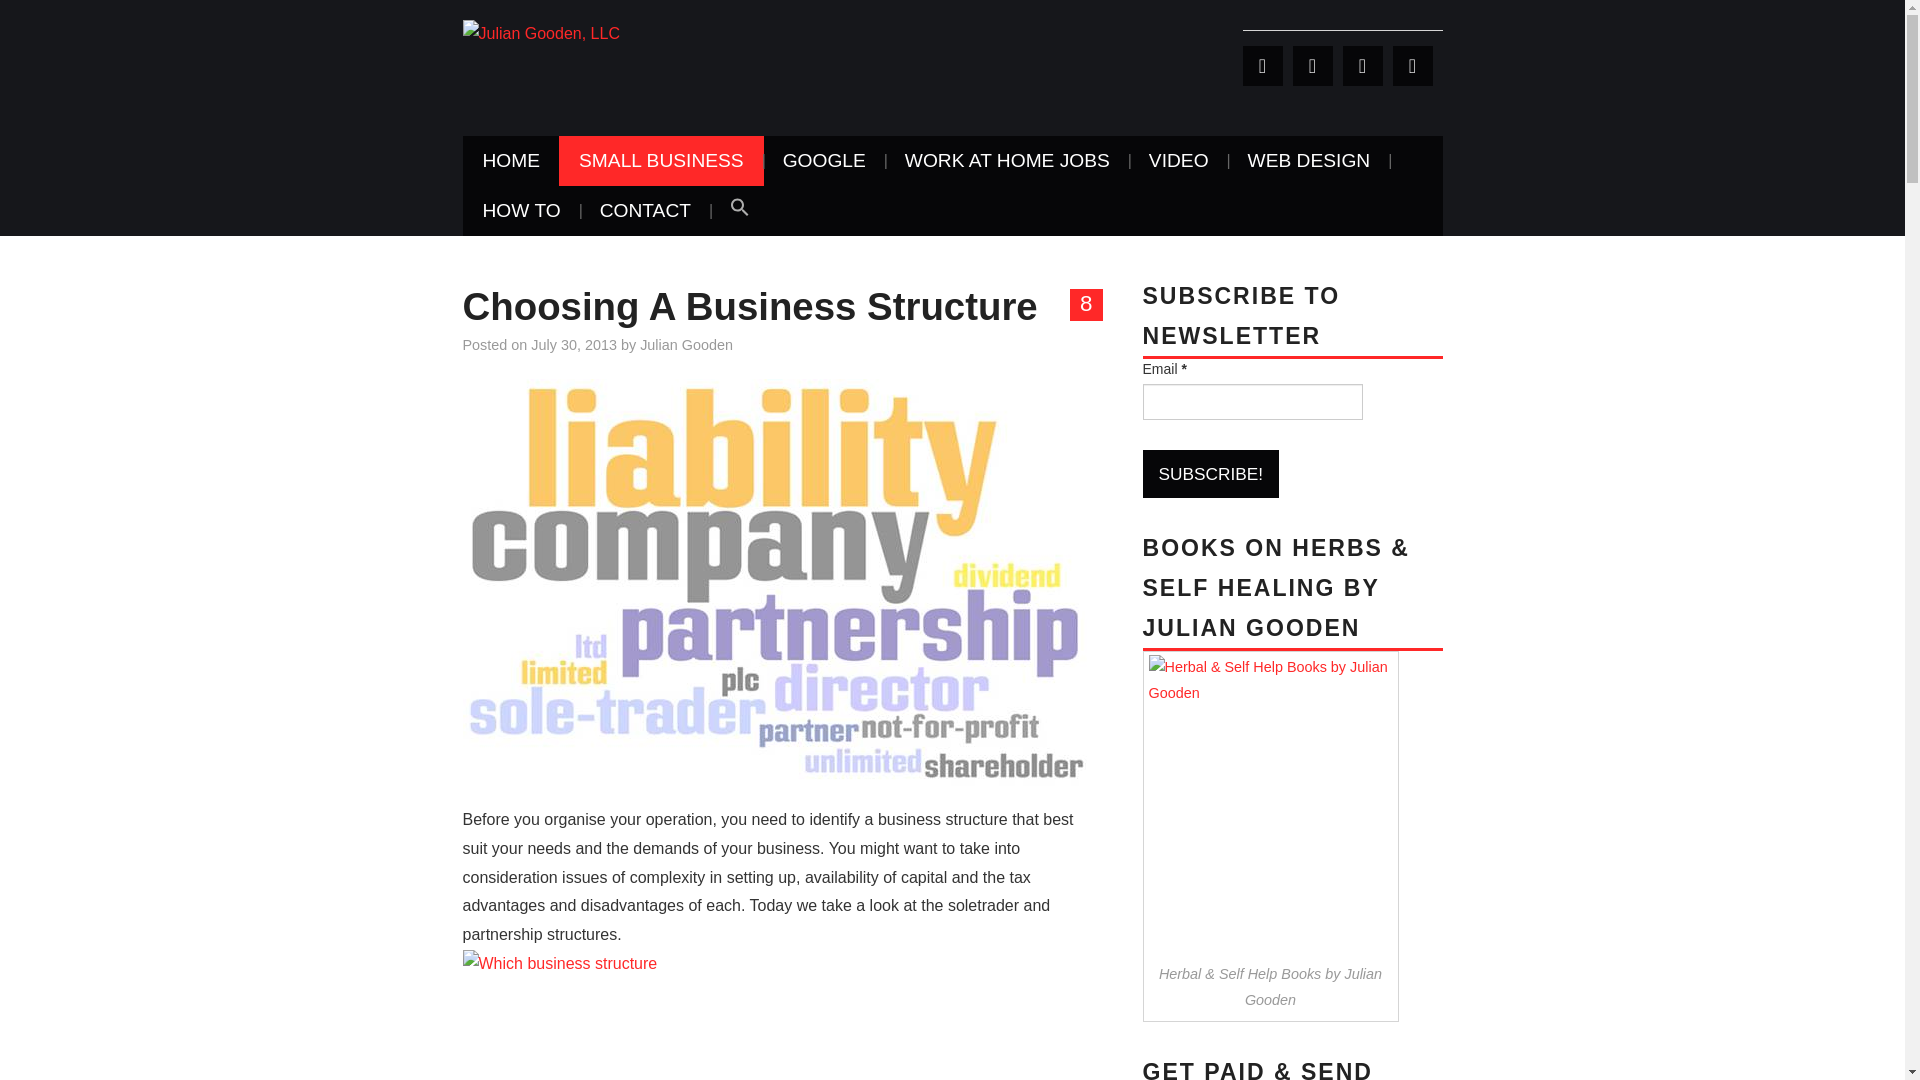 This screenshot has width=1920, height=1080. I want to click on VIDEO, so click(1178, 160).